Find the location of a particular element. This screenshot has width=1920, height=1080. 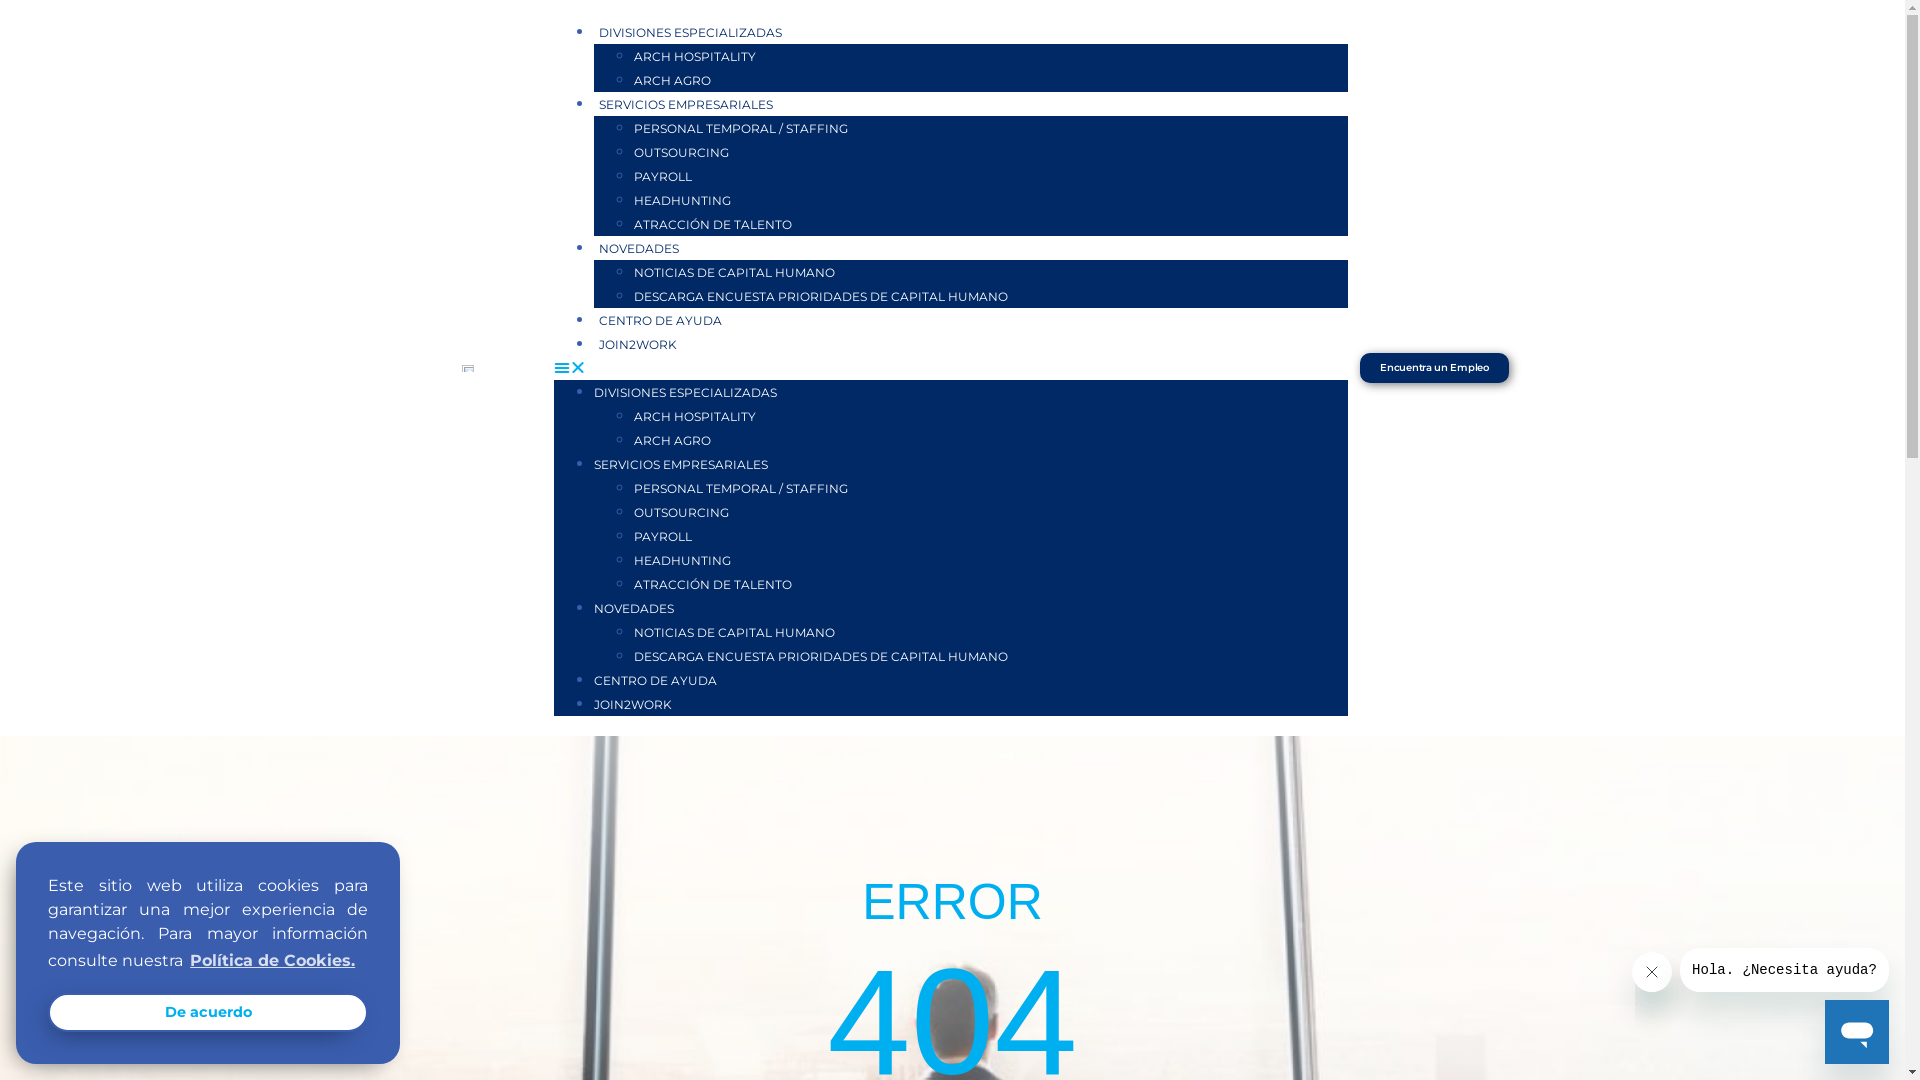

ARCH AGRO is located at coordinates (672, 440).